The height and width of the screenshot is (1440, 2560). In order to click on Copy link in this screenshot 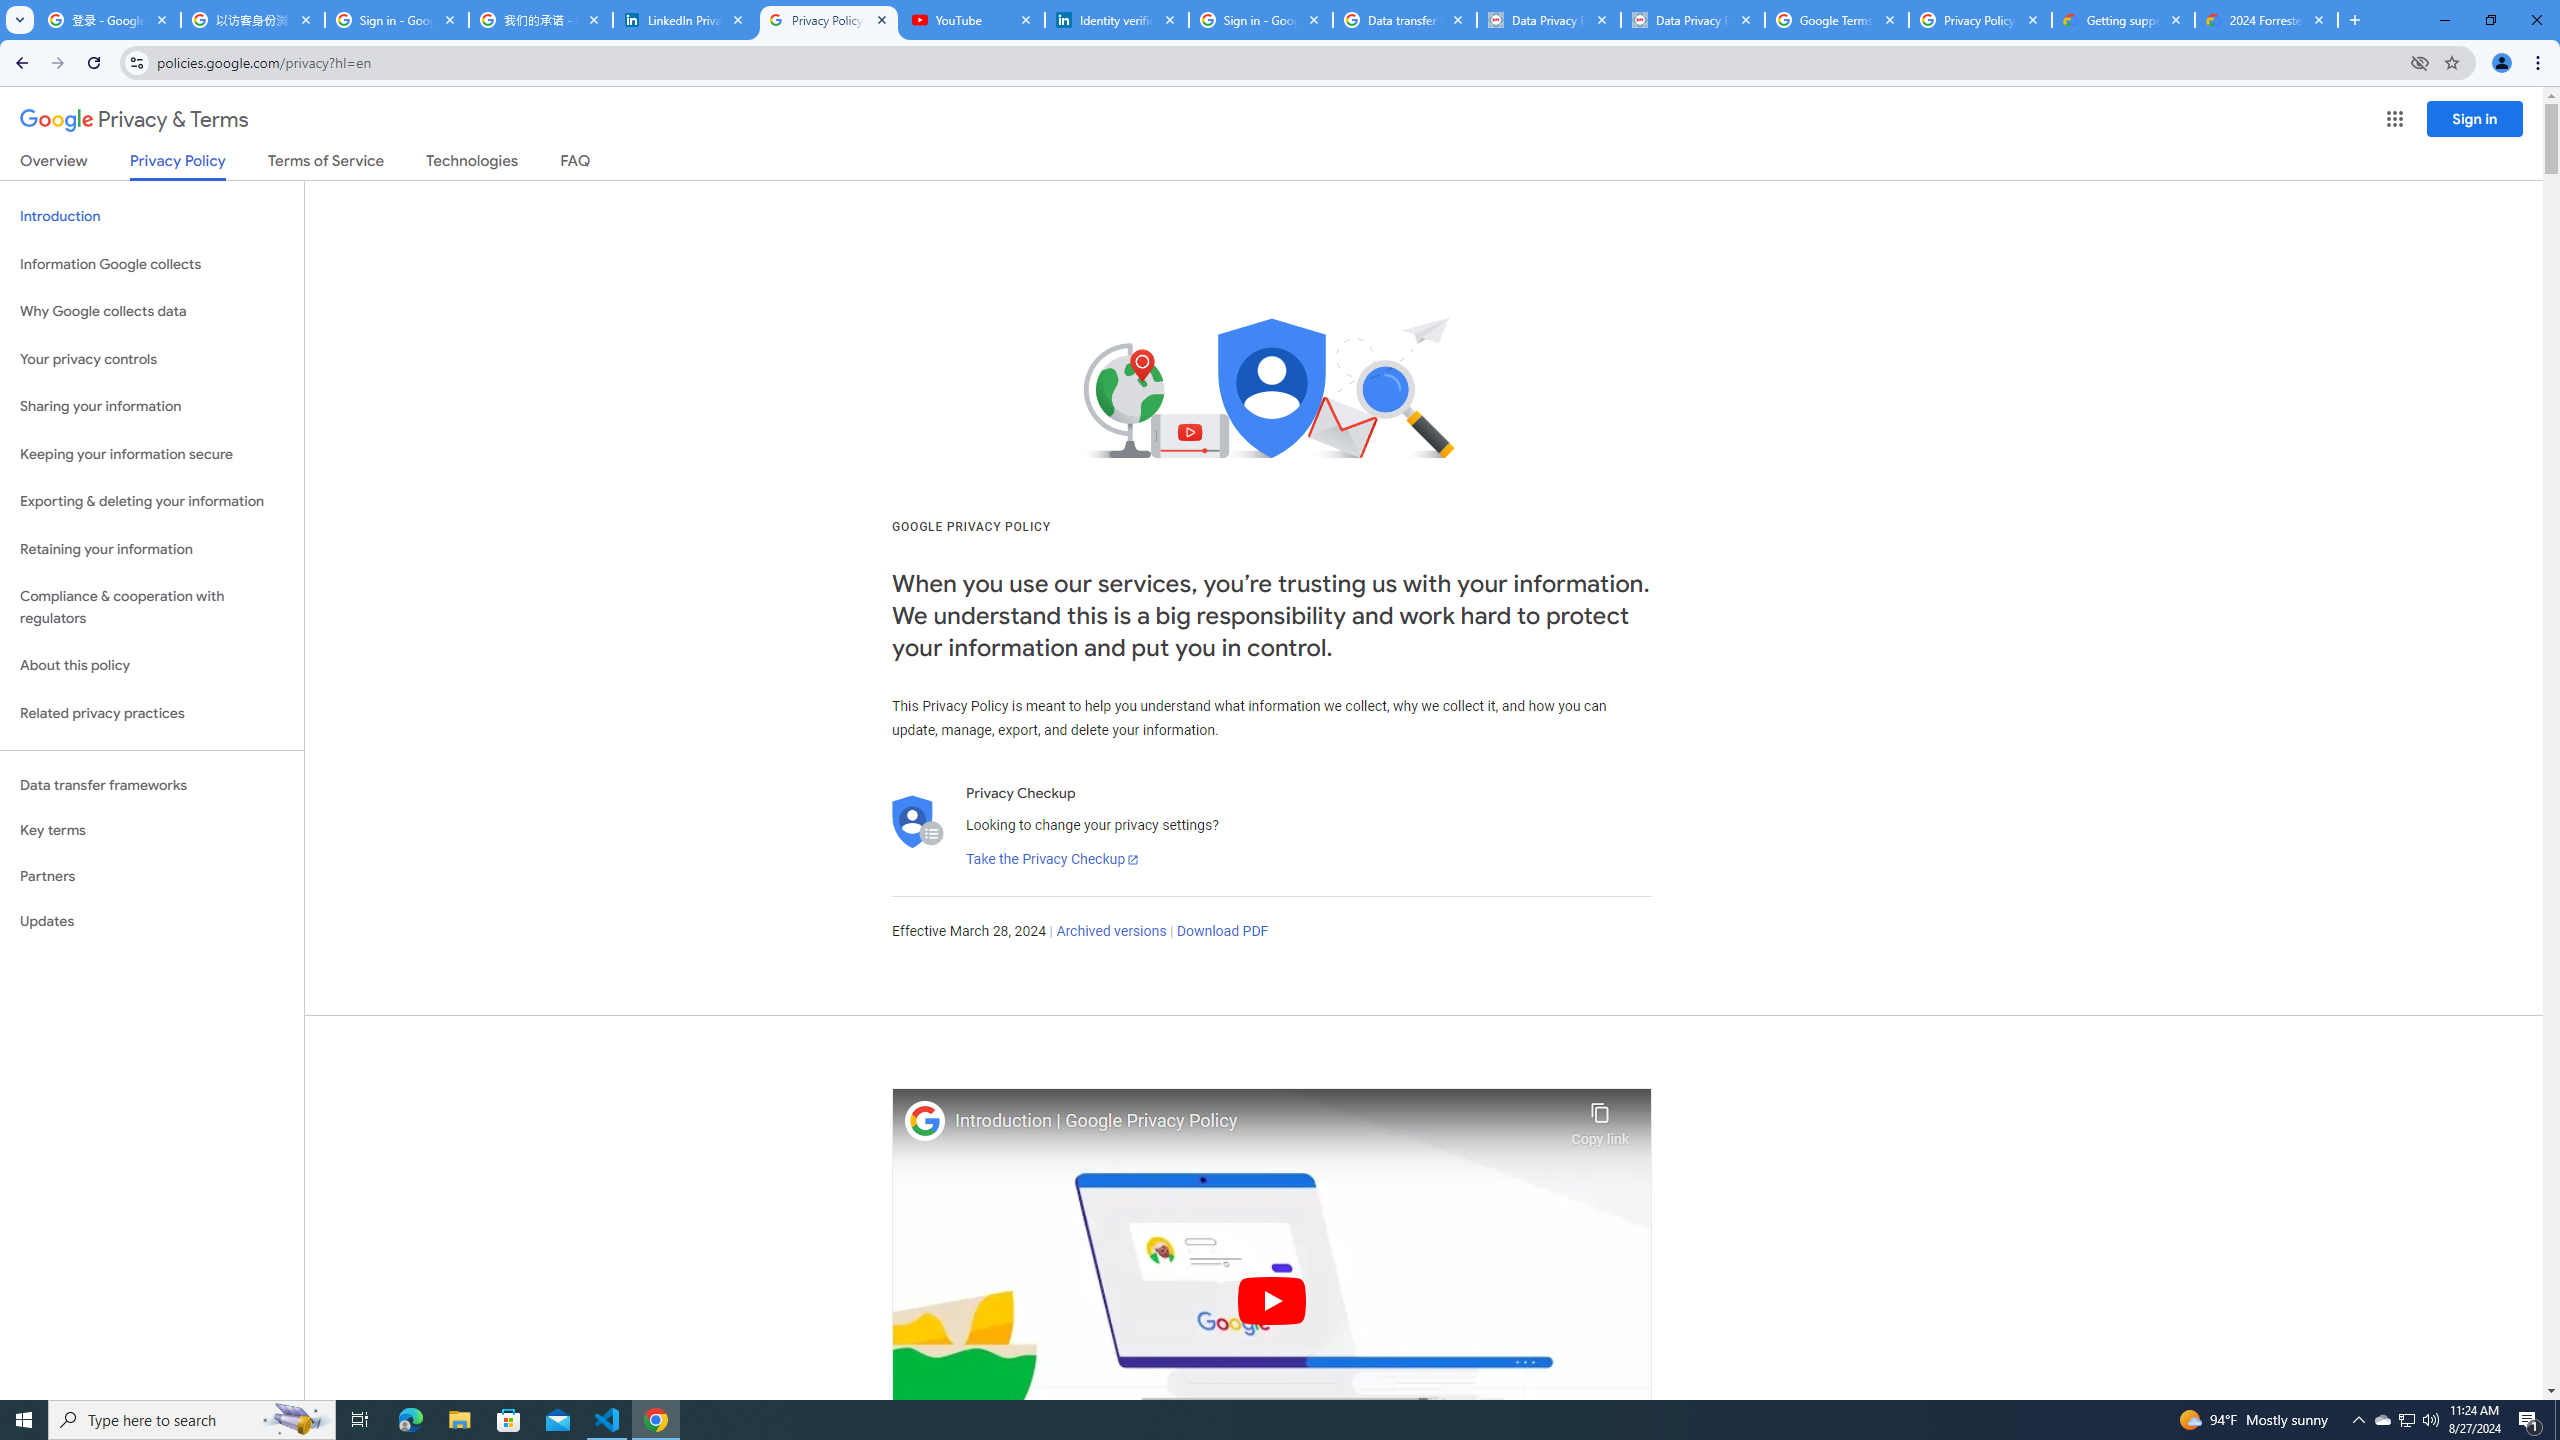, I will do `click(1600, 1119)`.